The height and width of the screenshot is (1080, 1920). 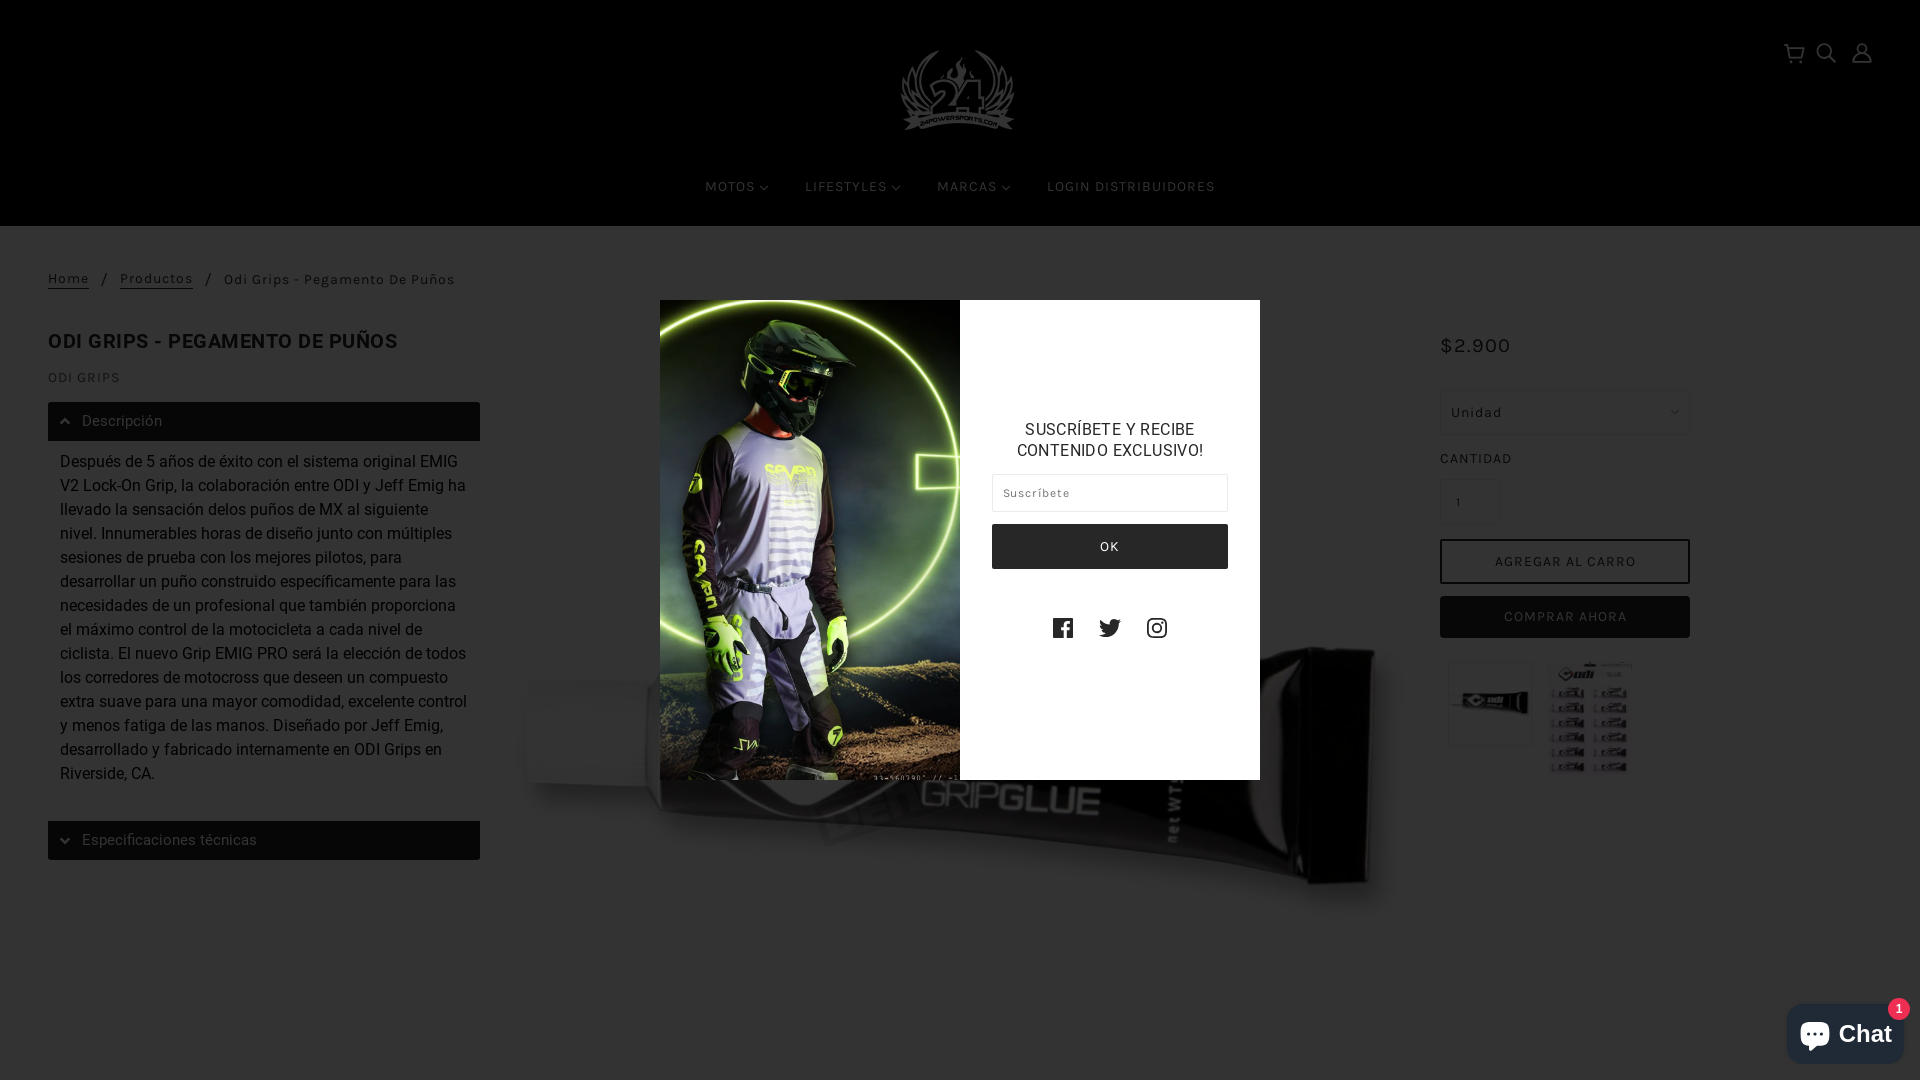 I want to click on 24Powersports, so click(x=960, y=88).